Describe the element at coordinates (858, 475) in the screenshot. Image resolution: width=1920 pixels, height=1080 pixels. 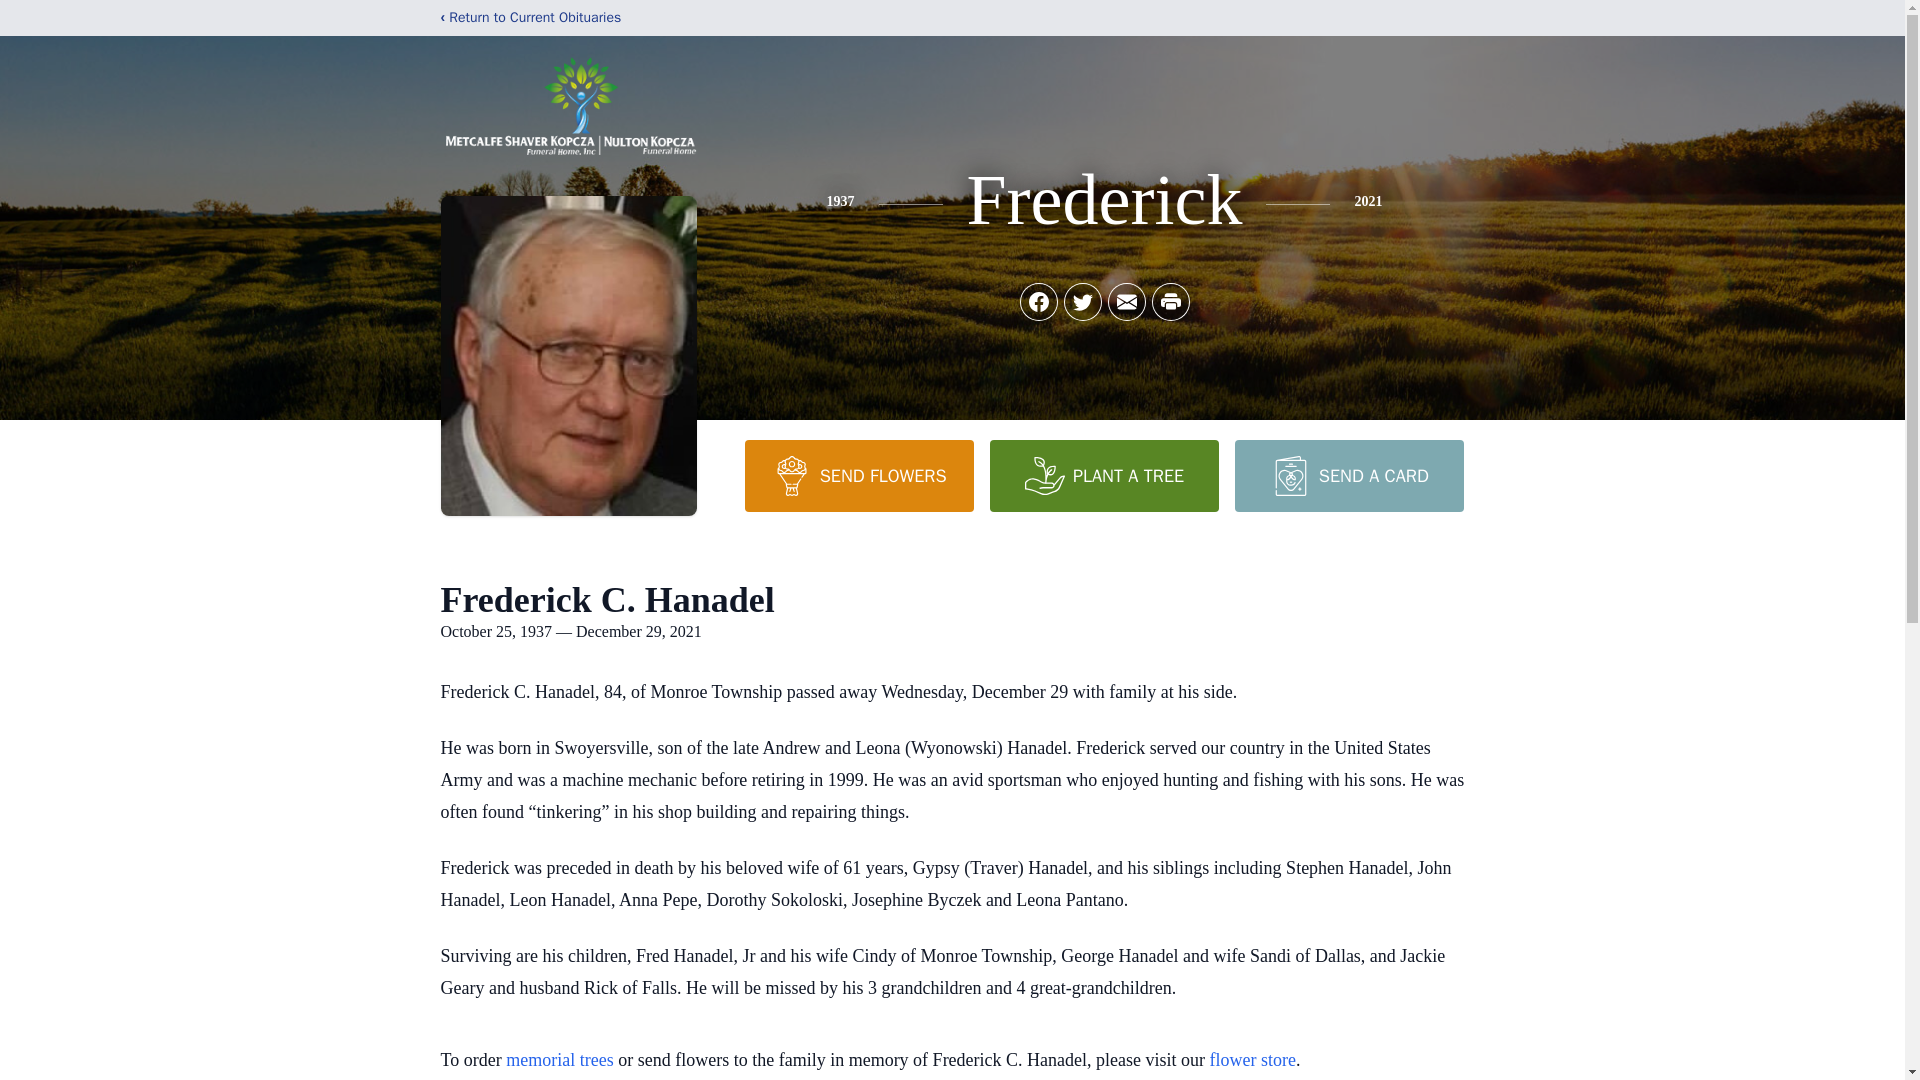
I see `SEND FLOWERS` at that location.